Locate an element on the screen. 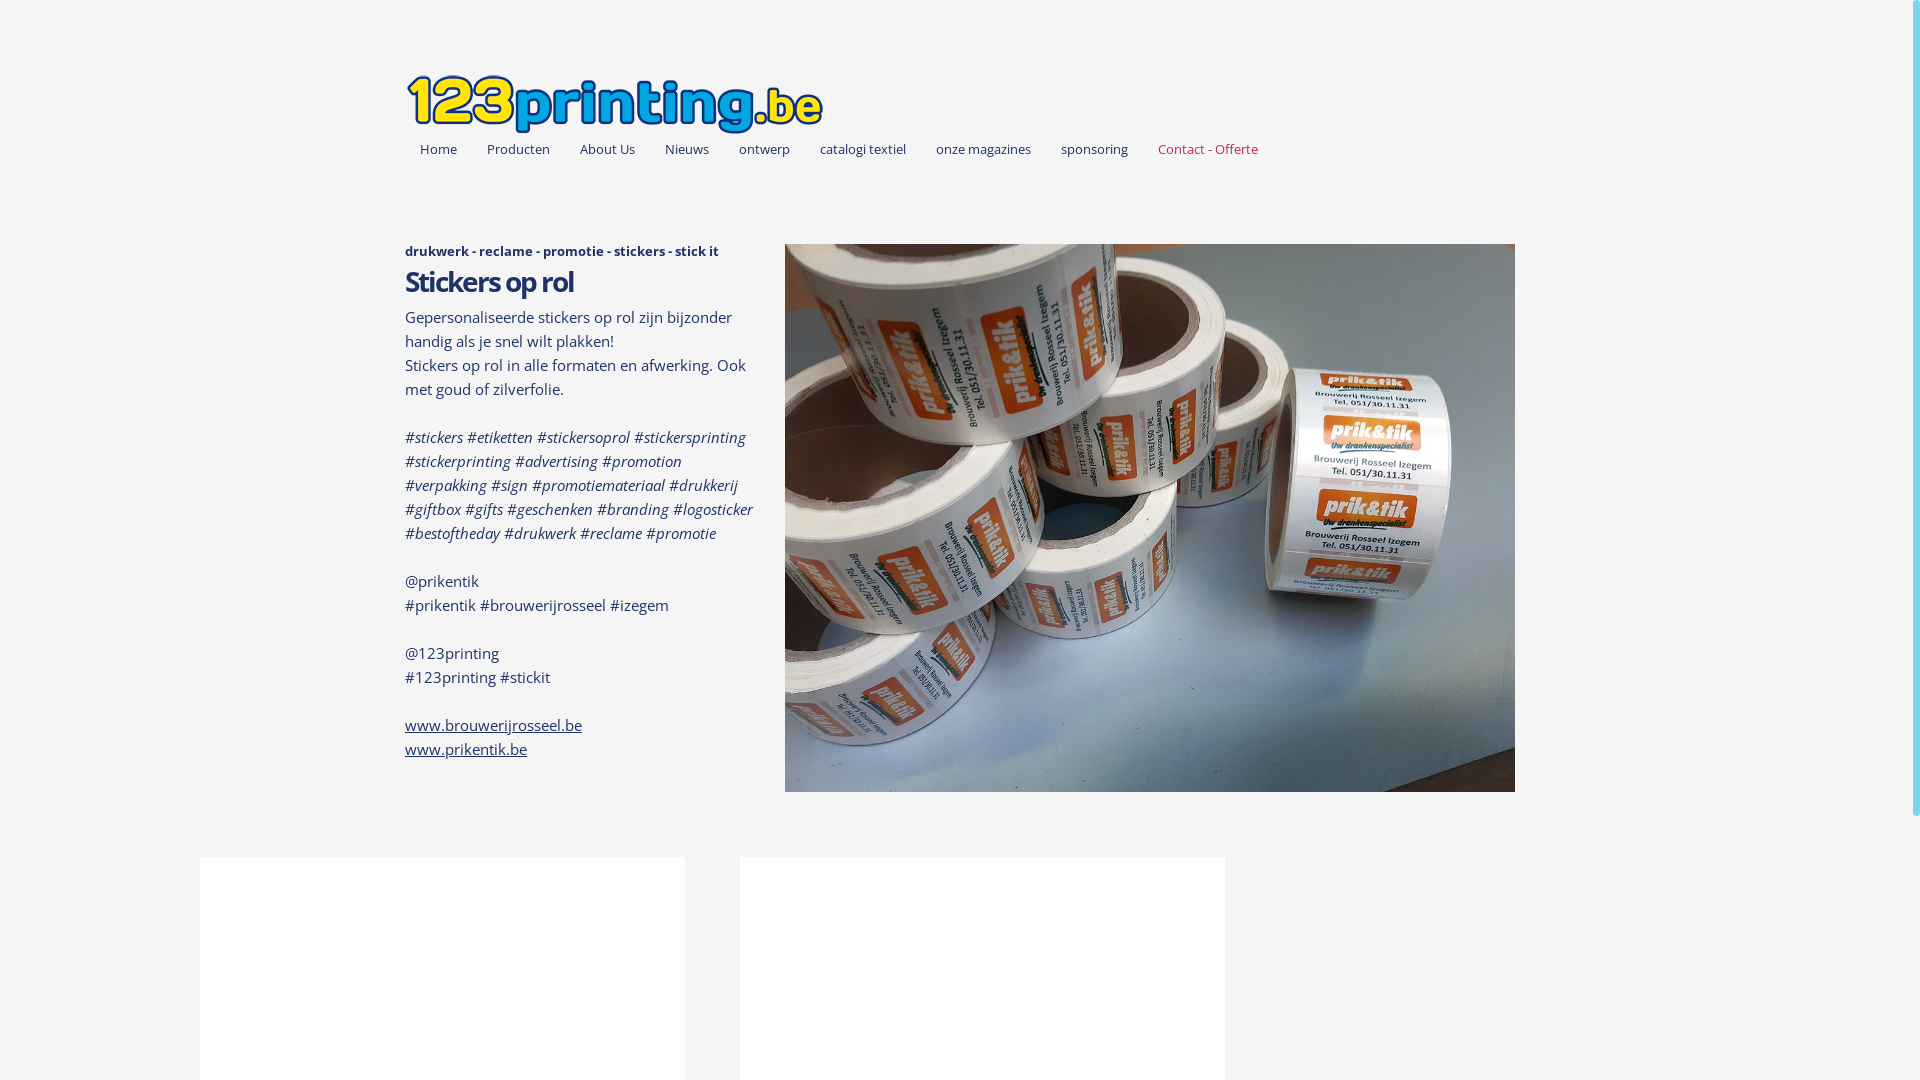  Contact - Offerte is located at coordinates (1208, 150).